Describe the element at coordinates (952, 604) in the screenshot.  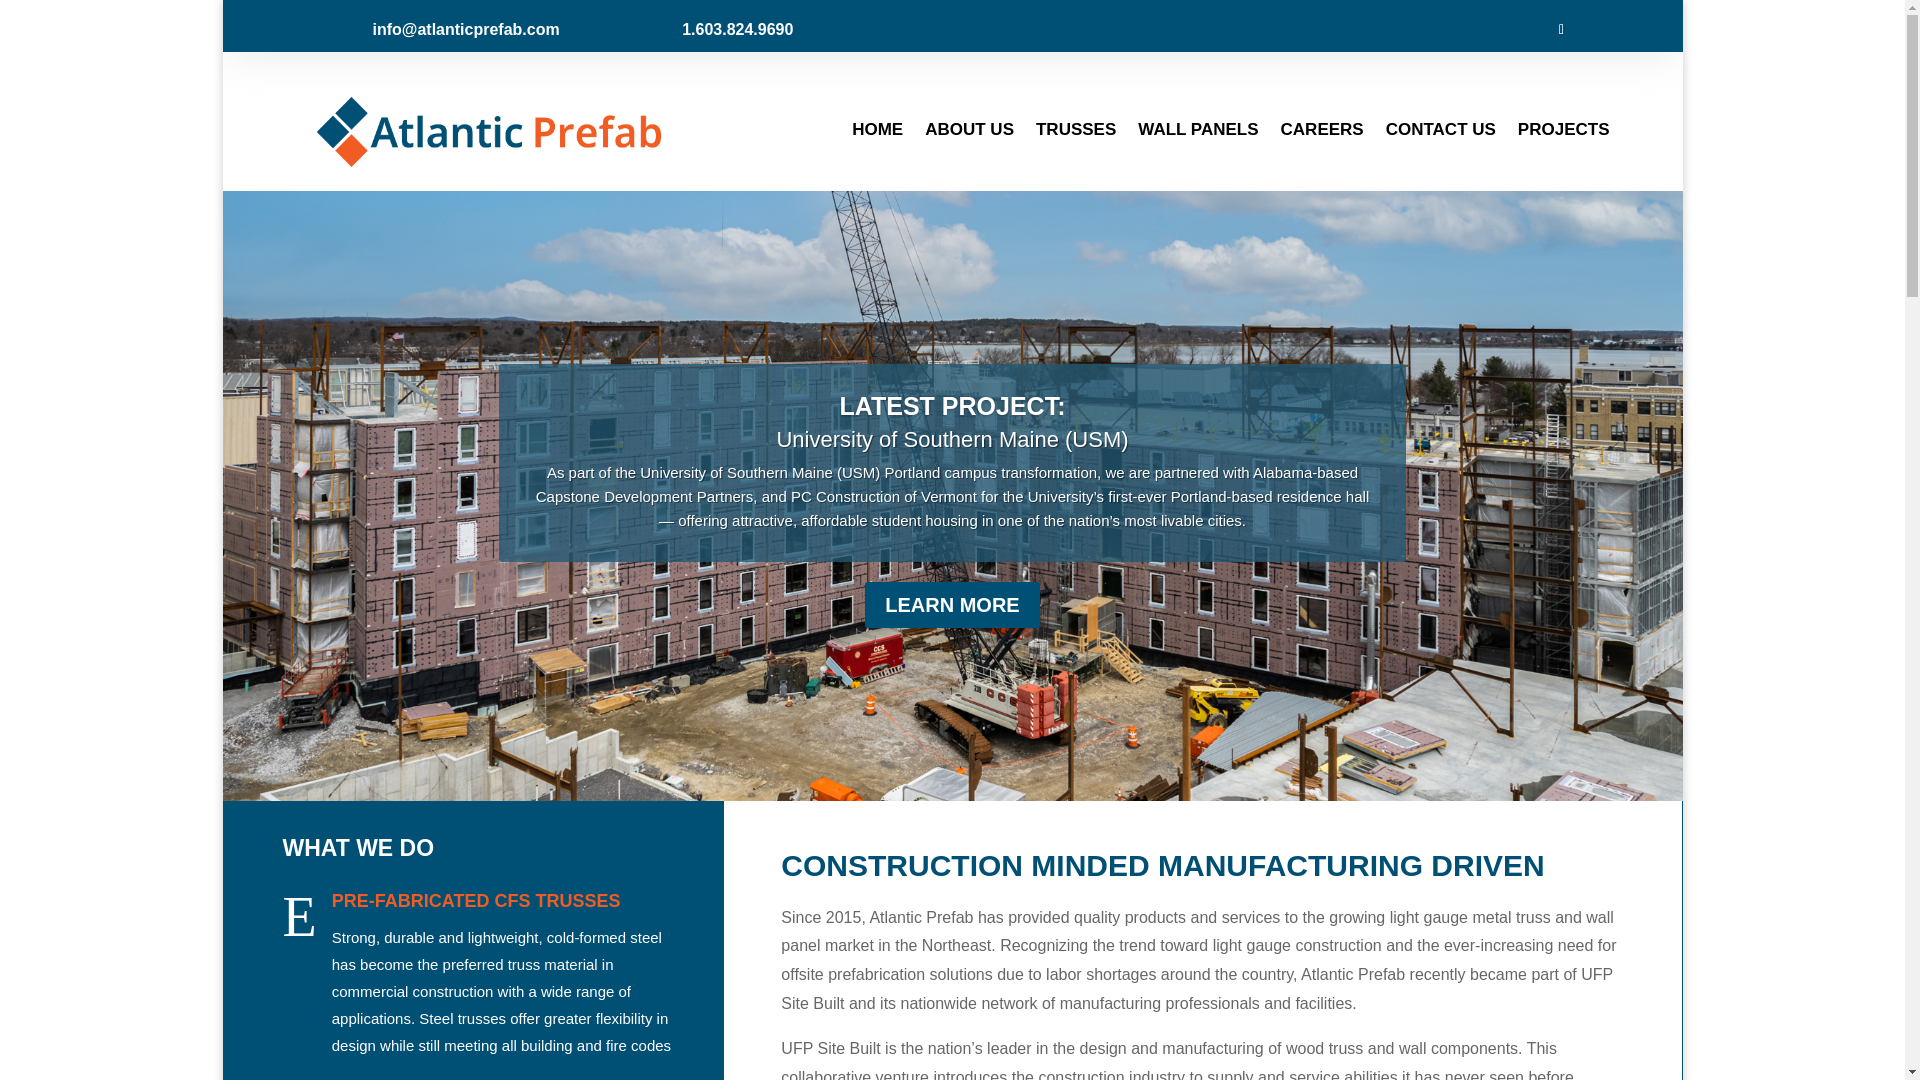
I see `LEARN MORE` at that location.